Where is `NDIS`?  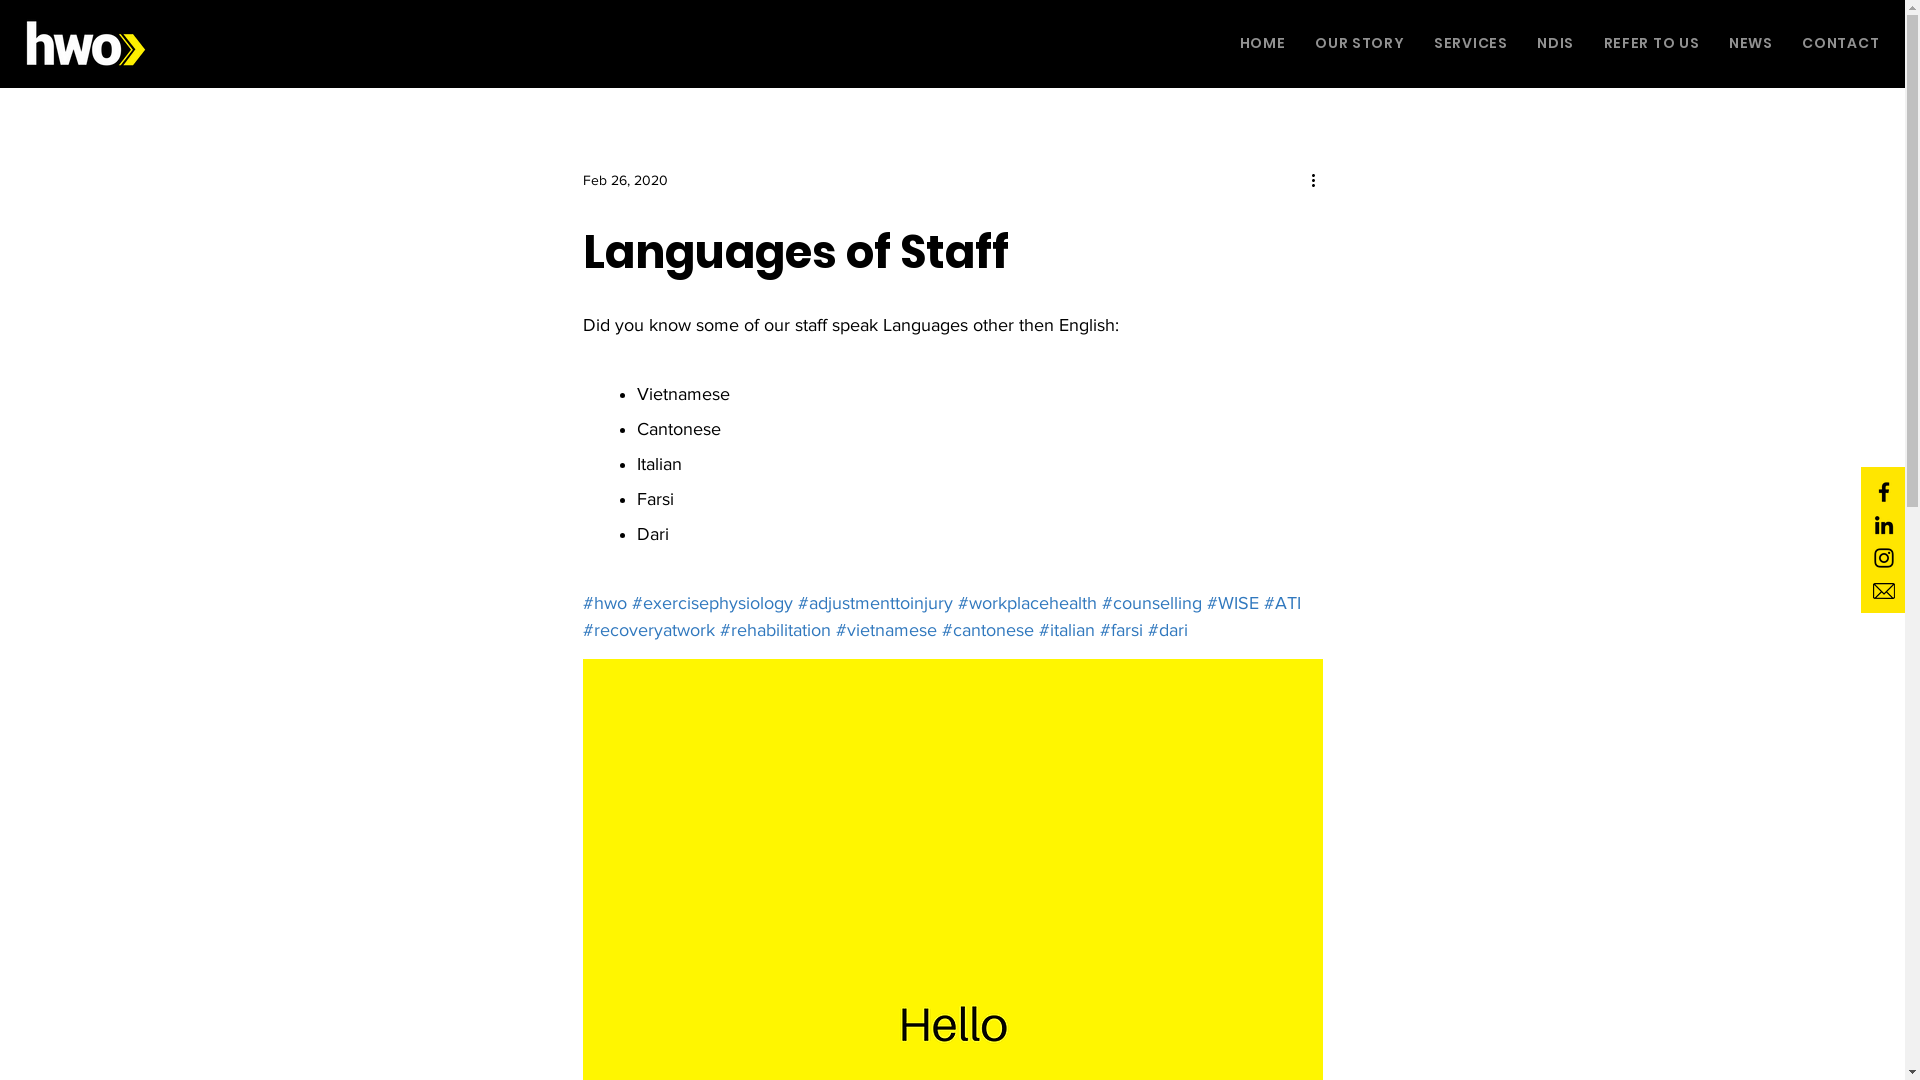
NDIS is located at coordinates (1555, 44).